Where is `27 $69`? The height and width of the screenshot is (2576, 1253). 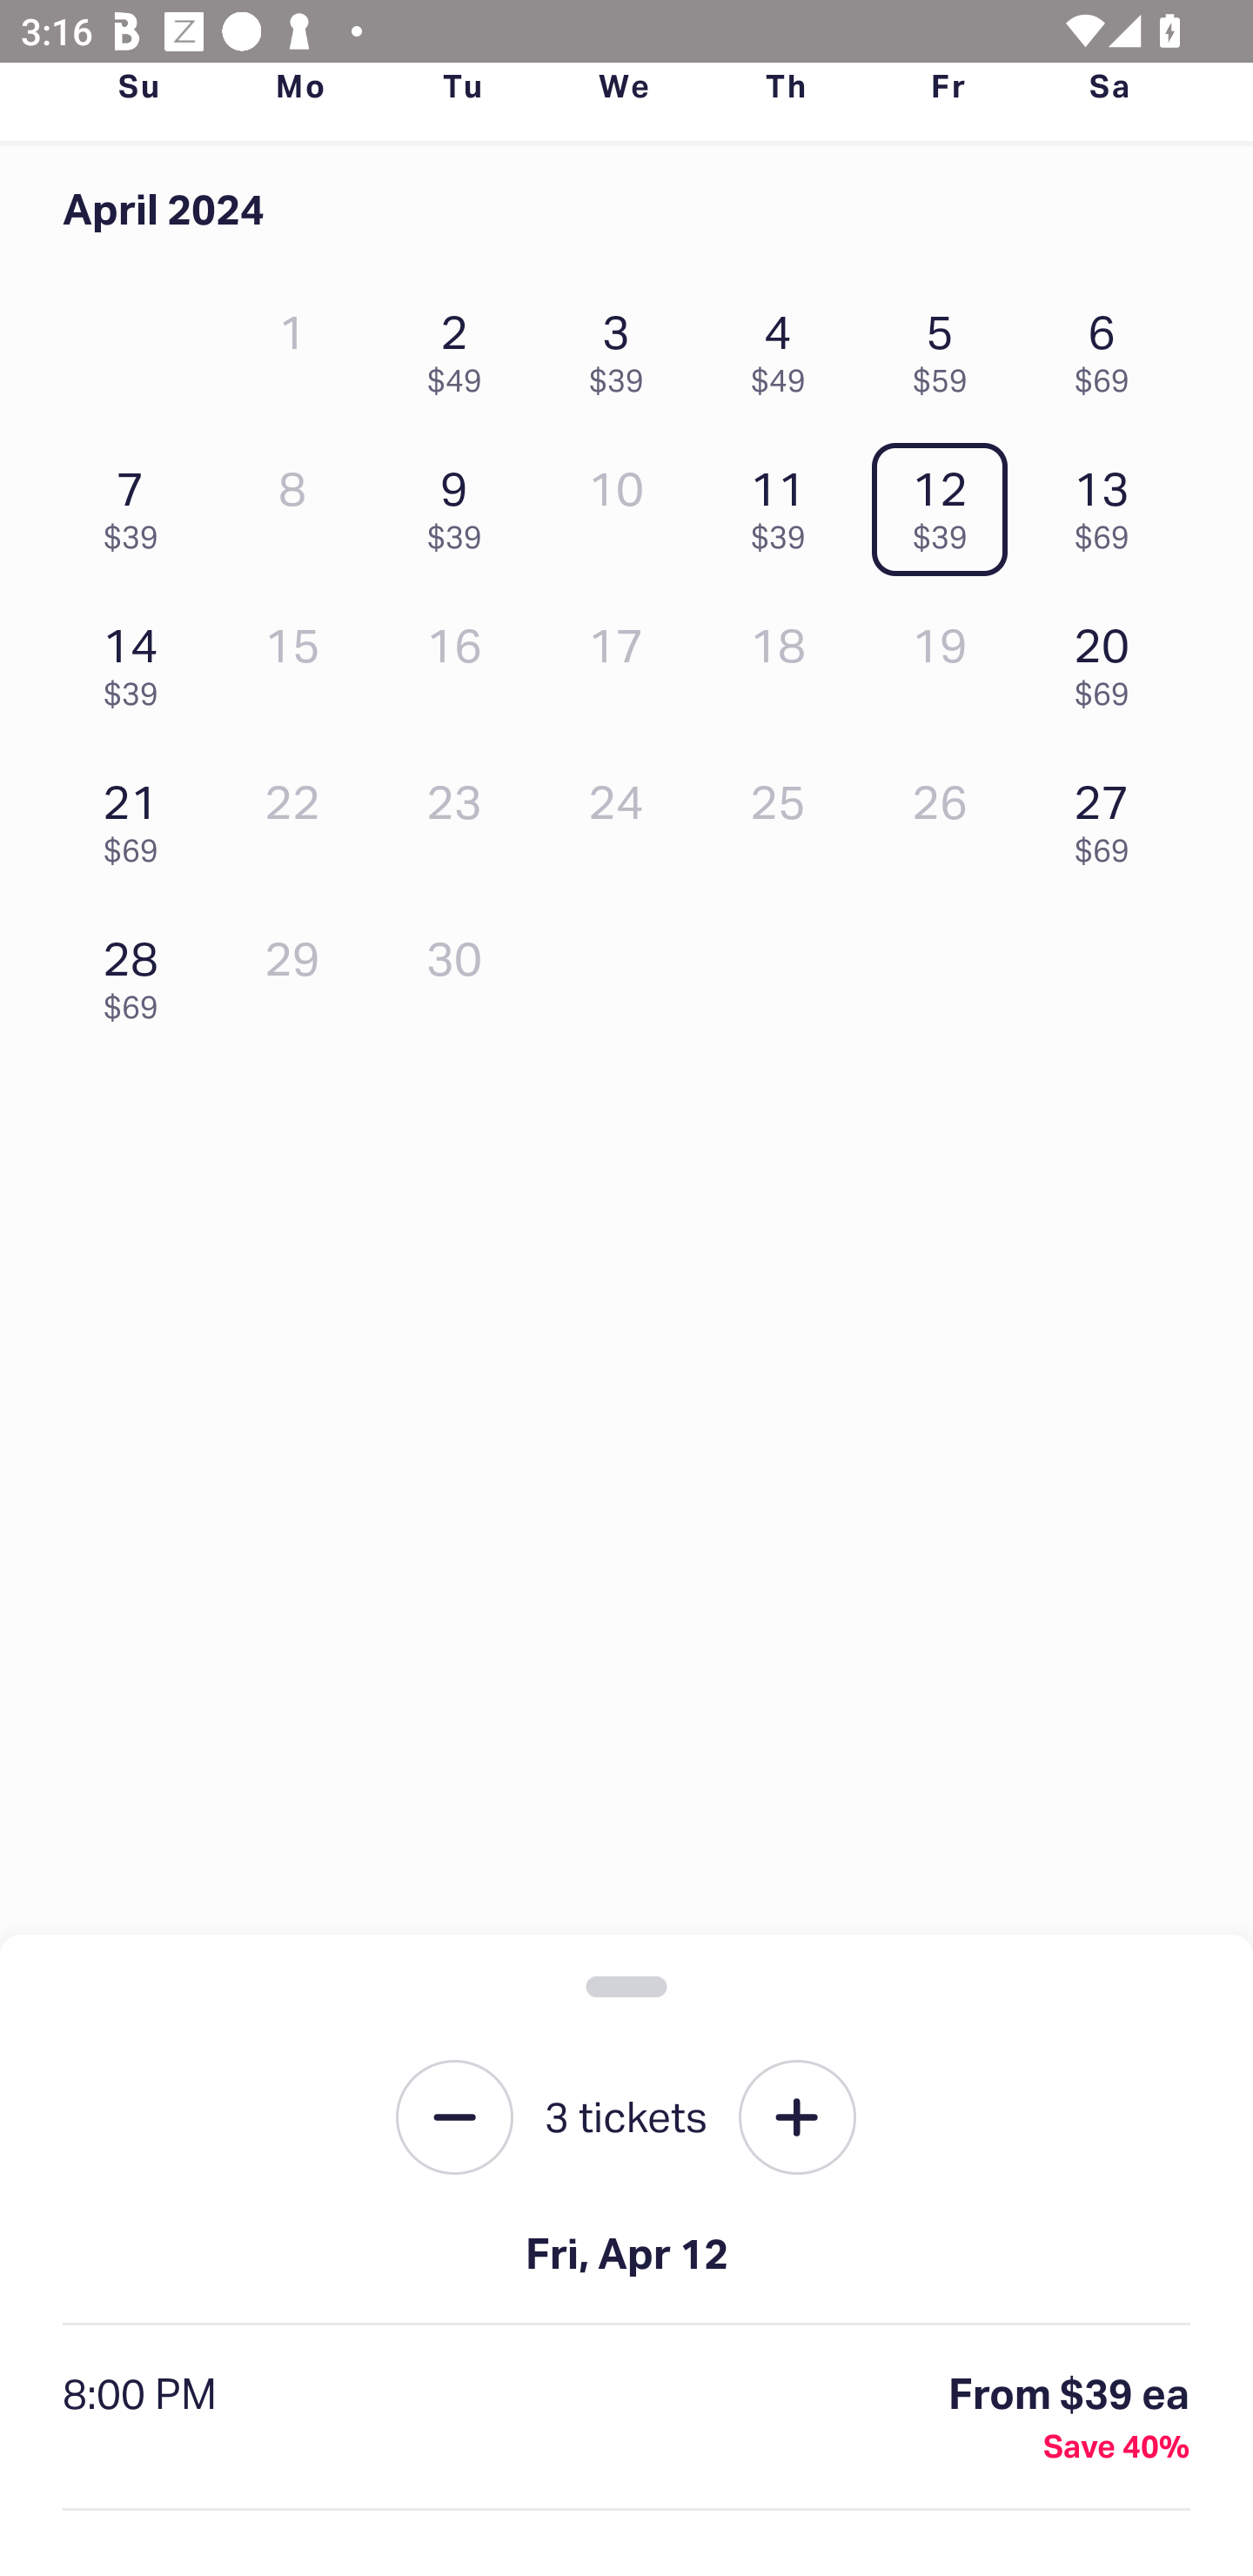
27 $69 is located at coordinates (1109, 816).